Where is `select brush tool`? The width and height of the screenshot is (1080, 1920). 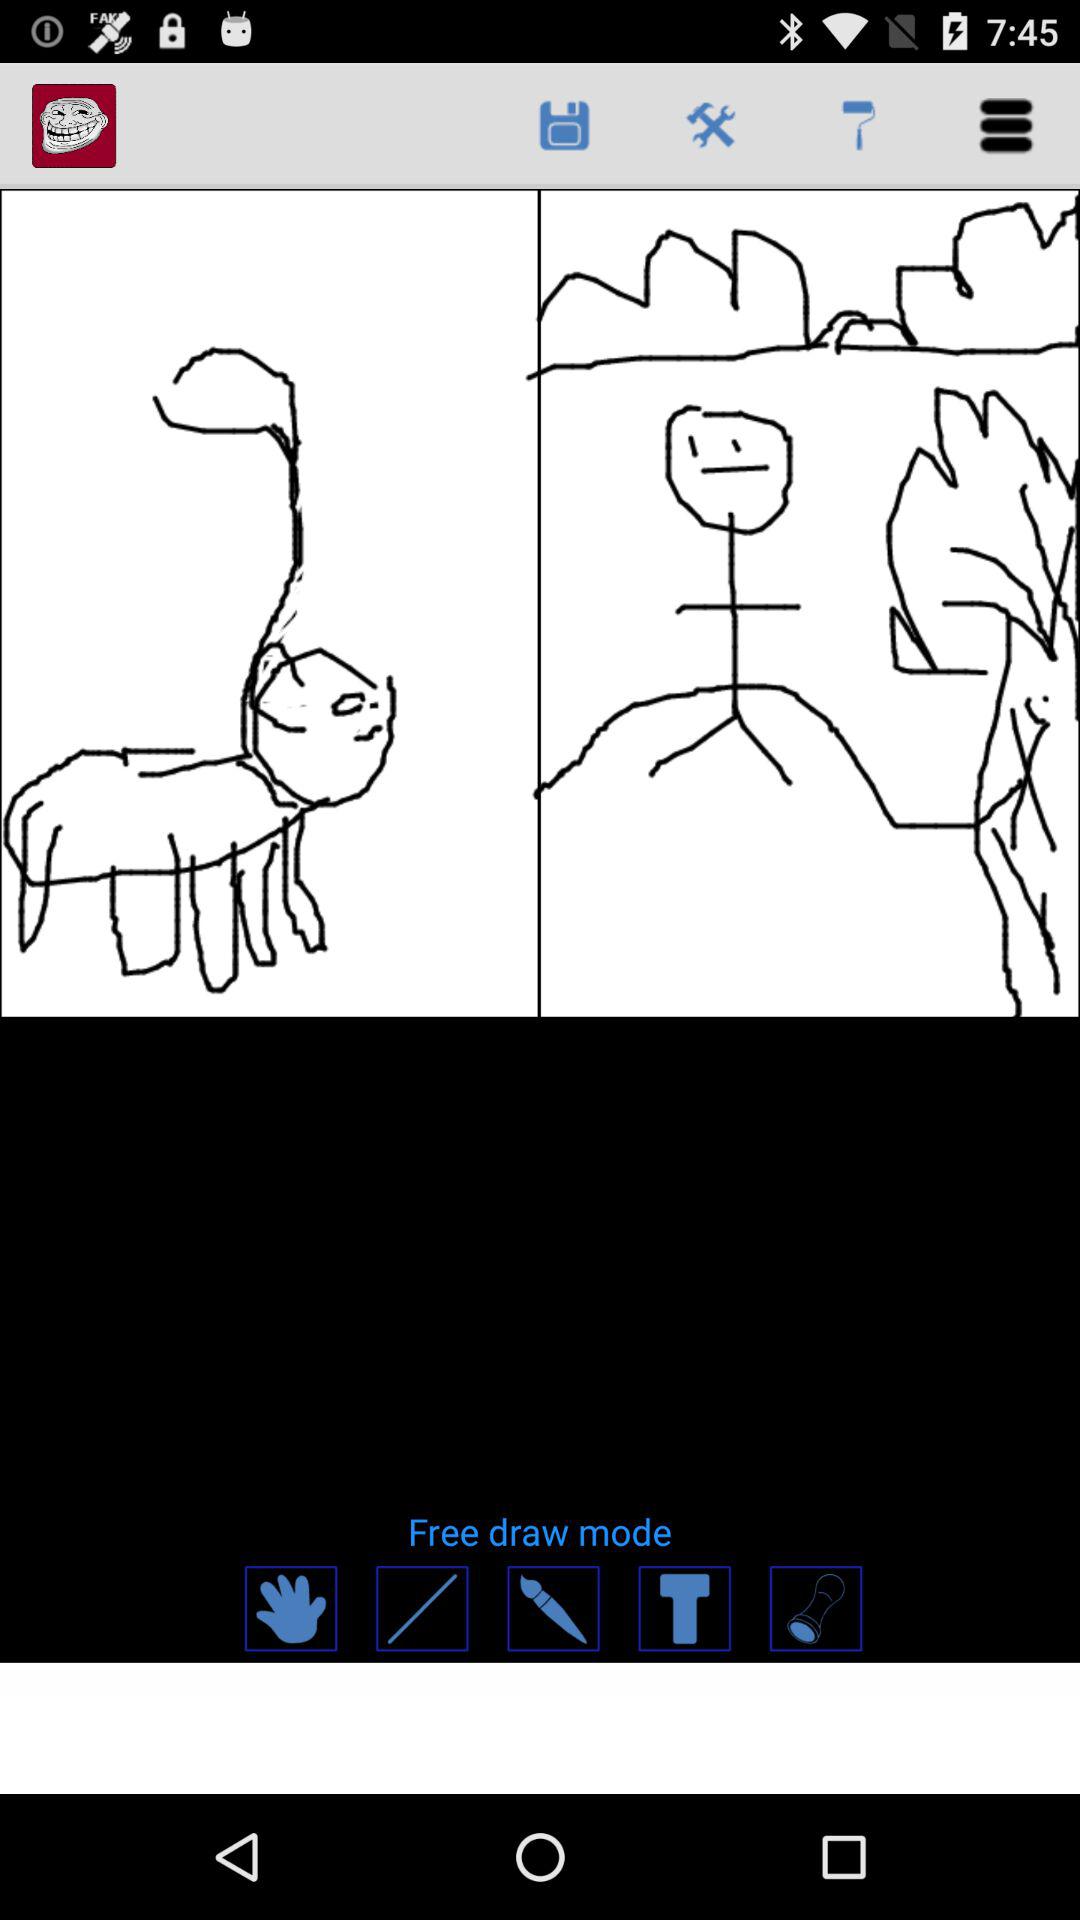
select brush tool is located at coordinates (552, 1608).